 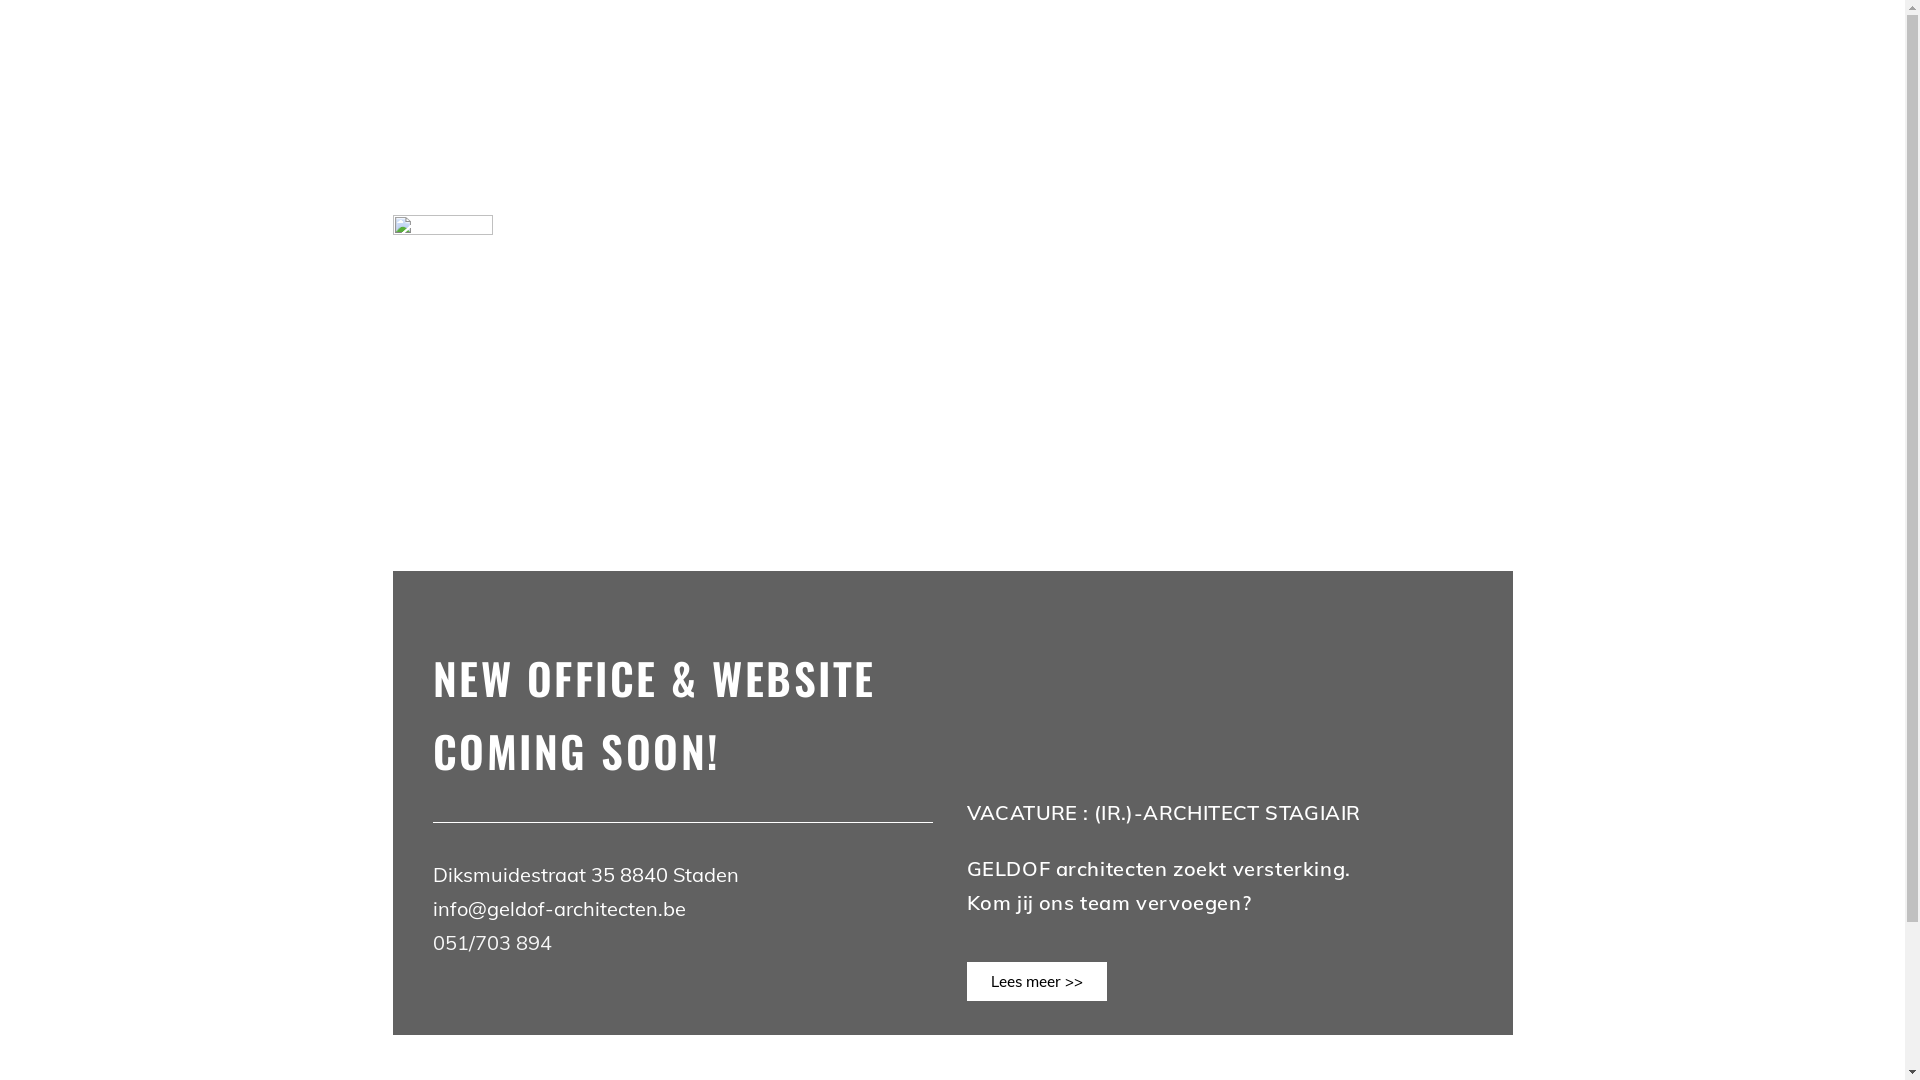 What do you see at coordinates (1036, 982) in the screenshot?
I see `Lees meer >>` at bounding box center [1036, 982].